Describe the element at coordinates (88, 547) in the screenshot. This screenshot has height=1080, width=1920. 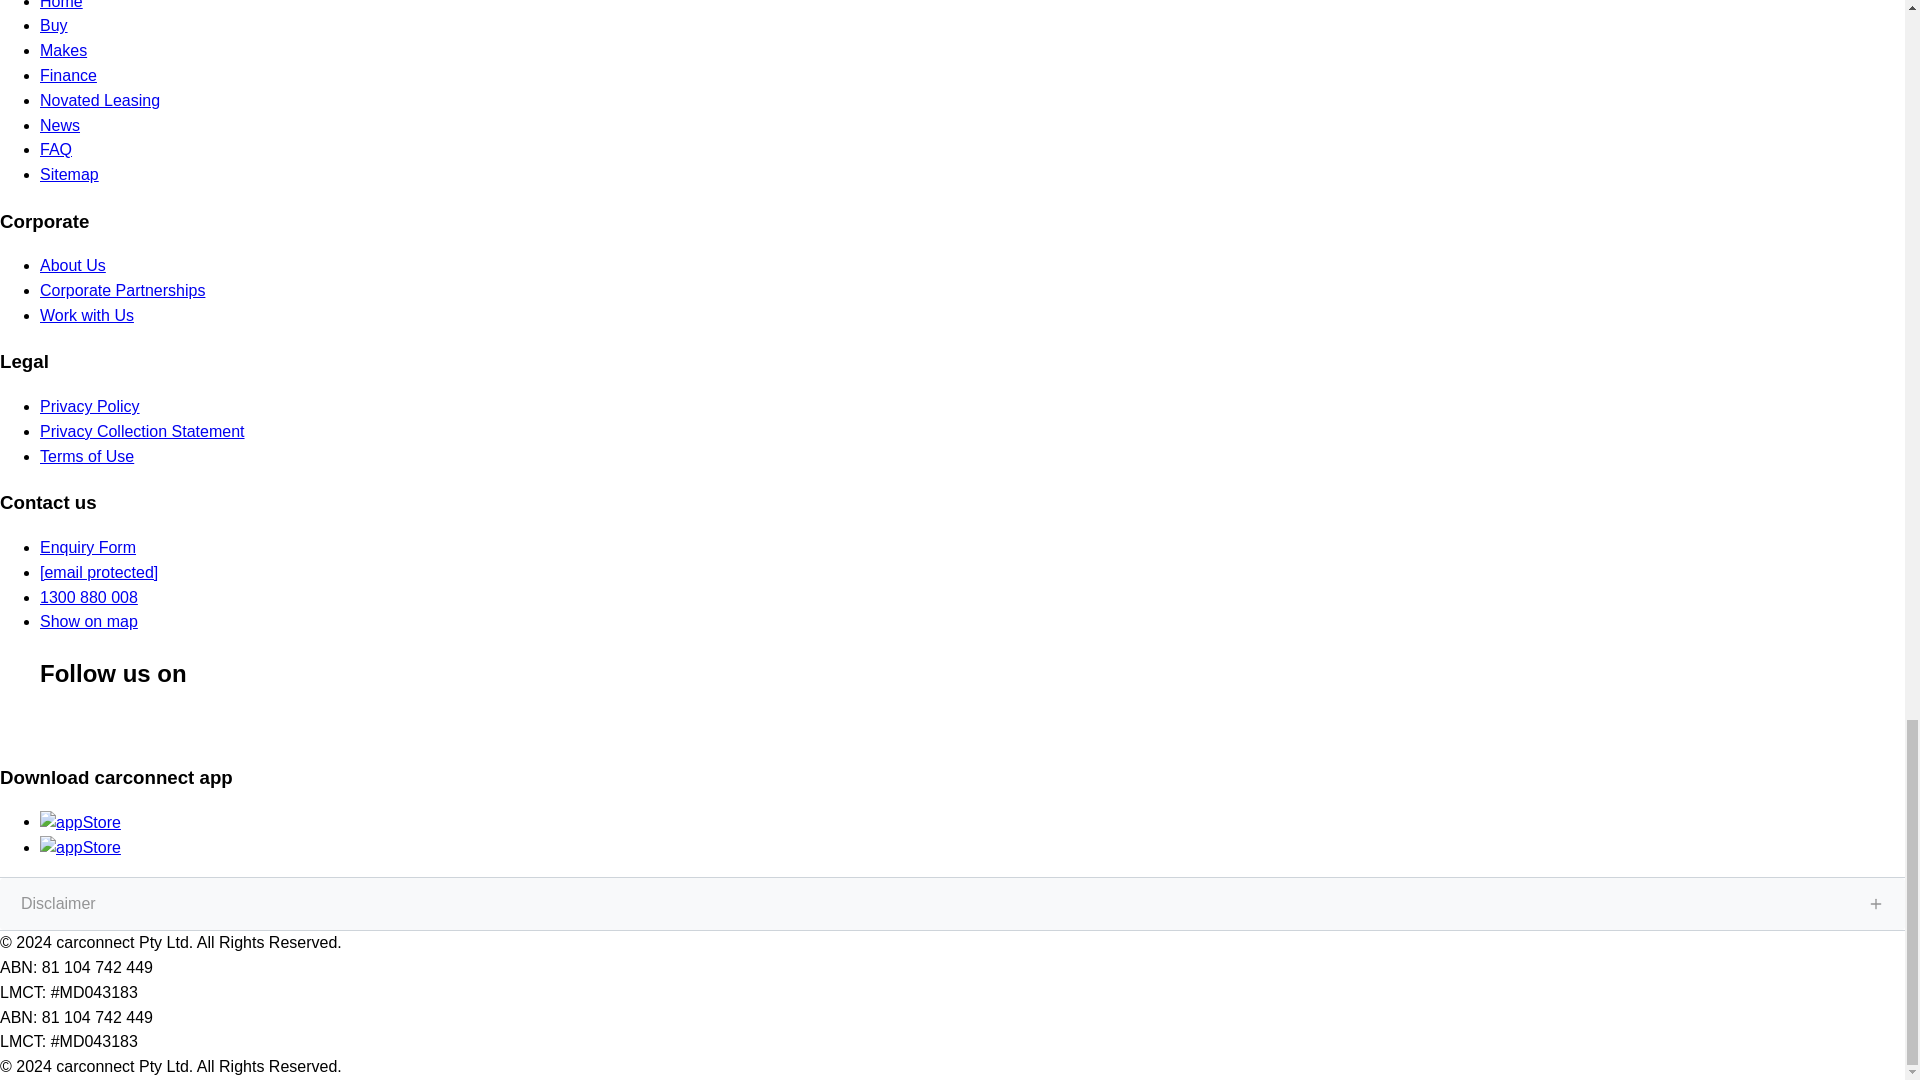
I see `Enquiry Form` at that location.